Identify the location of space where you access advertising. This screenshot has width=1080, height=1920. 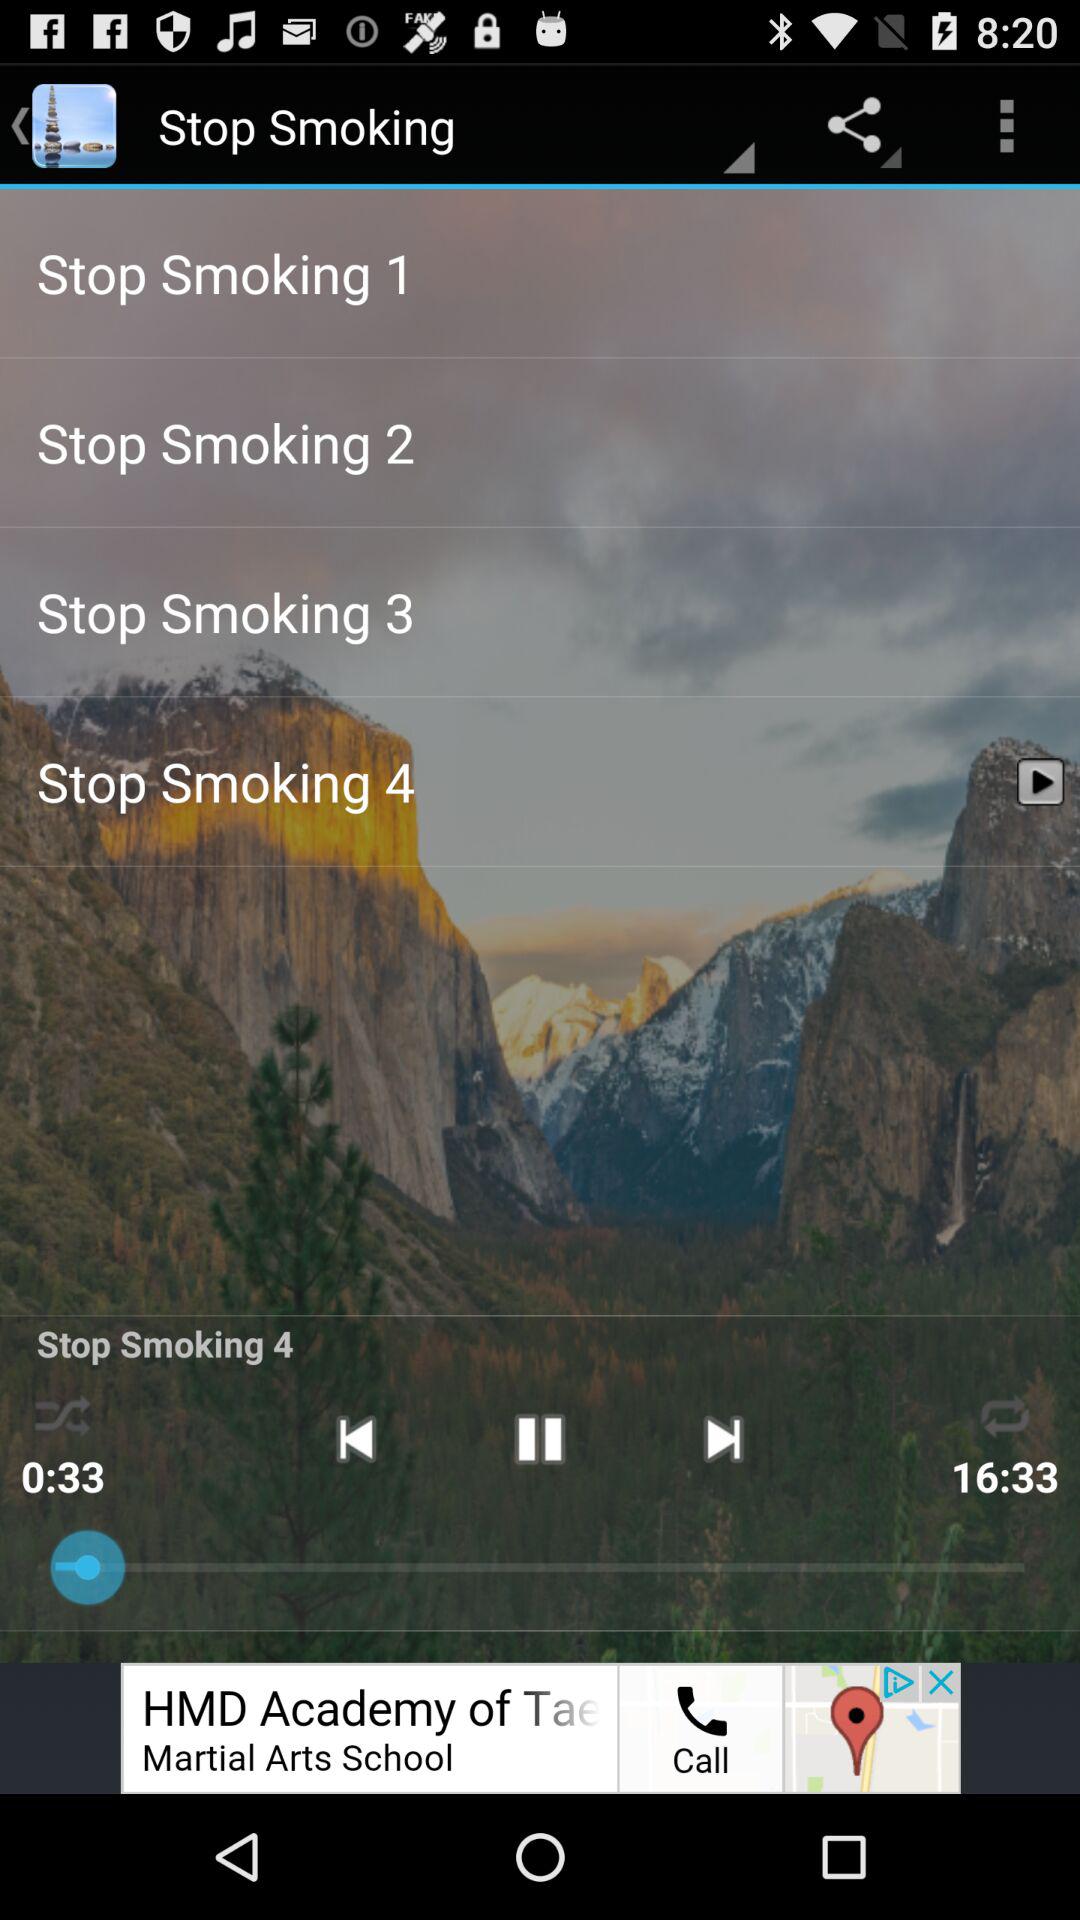
(540, 1728).